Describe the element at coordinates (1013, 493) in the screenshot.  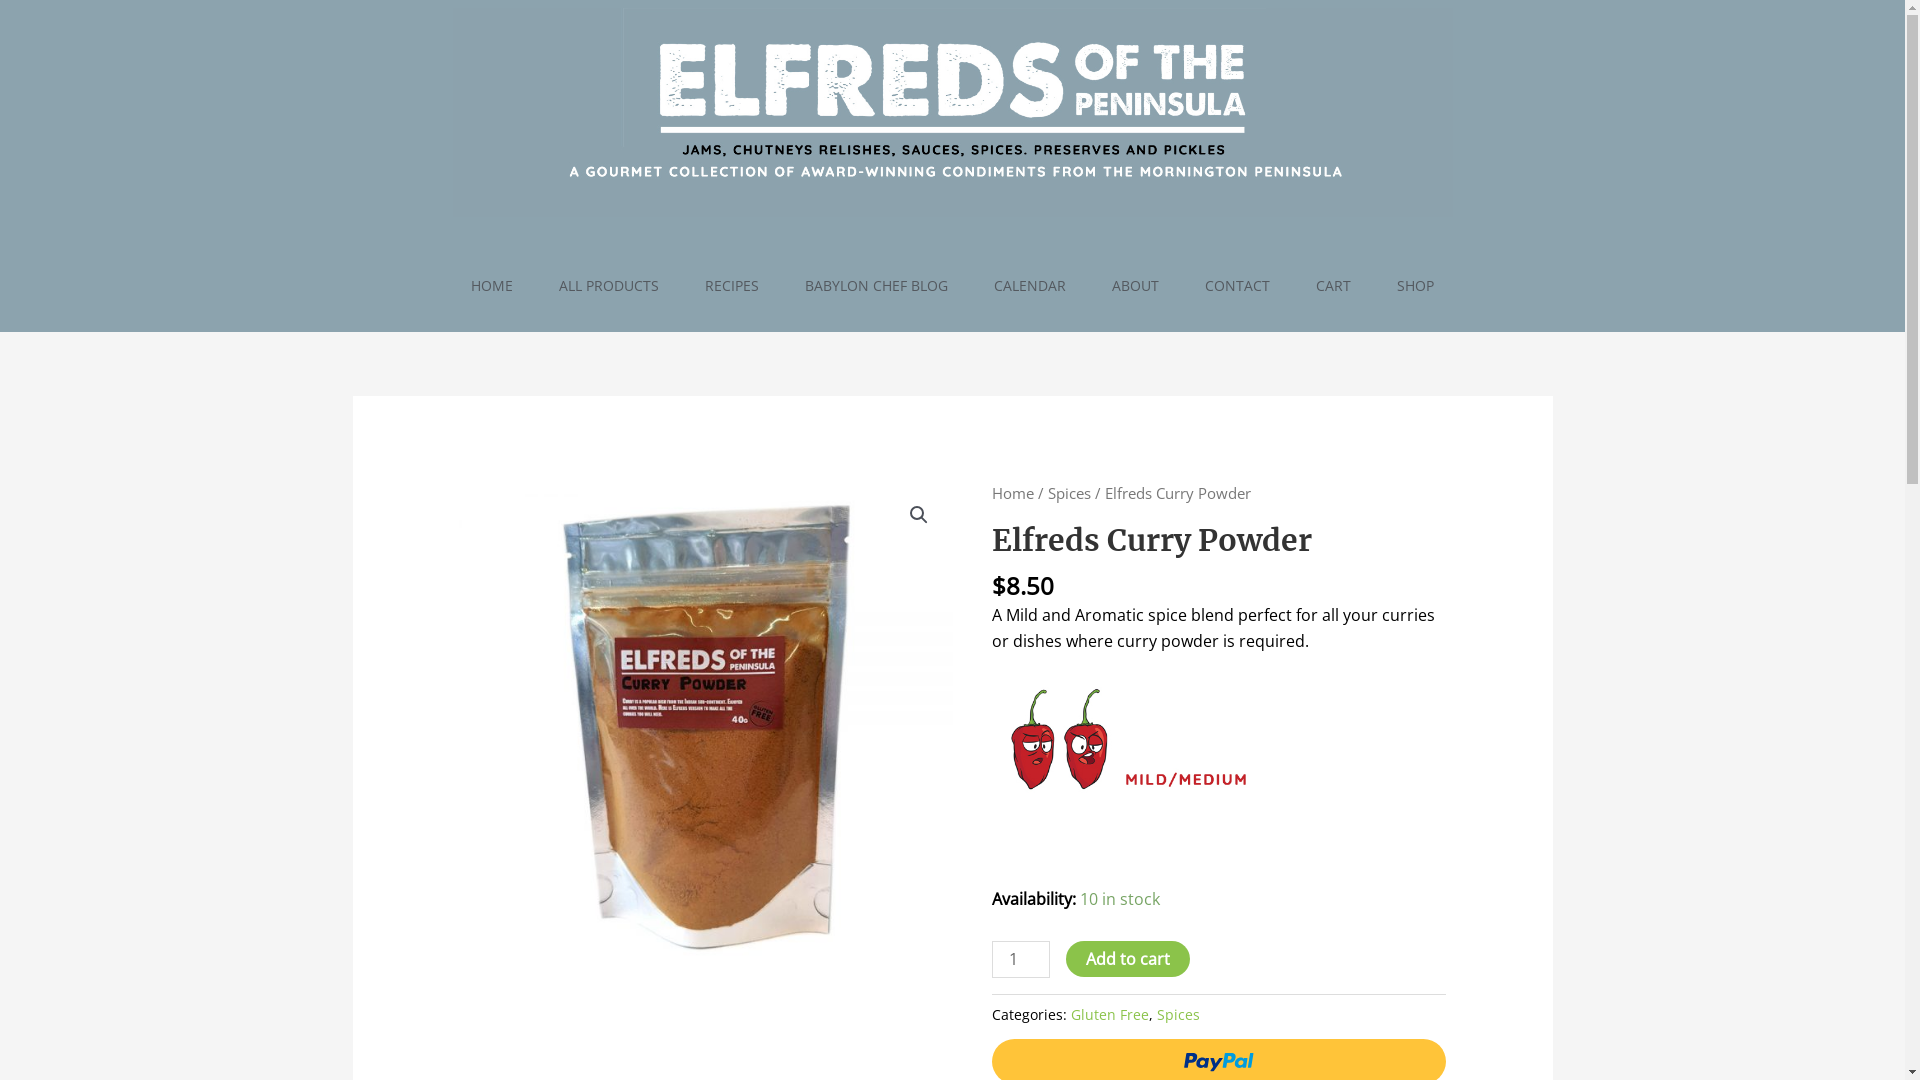
I see `Home` at that location.